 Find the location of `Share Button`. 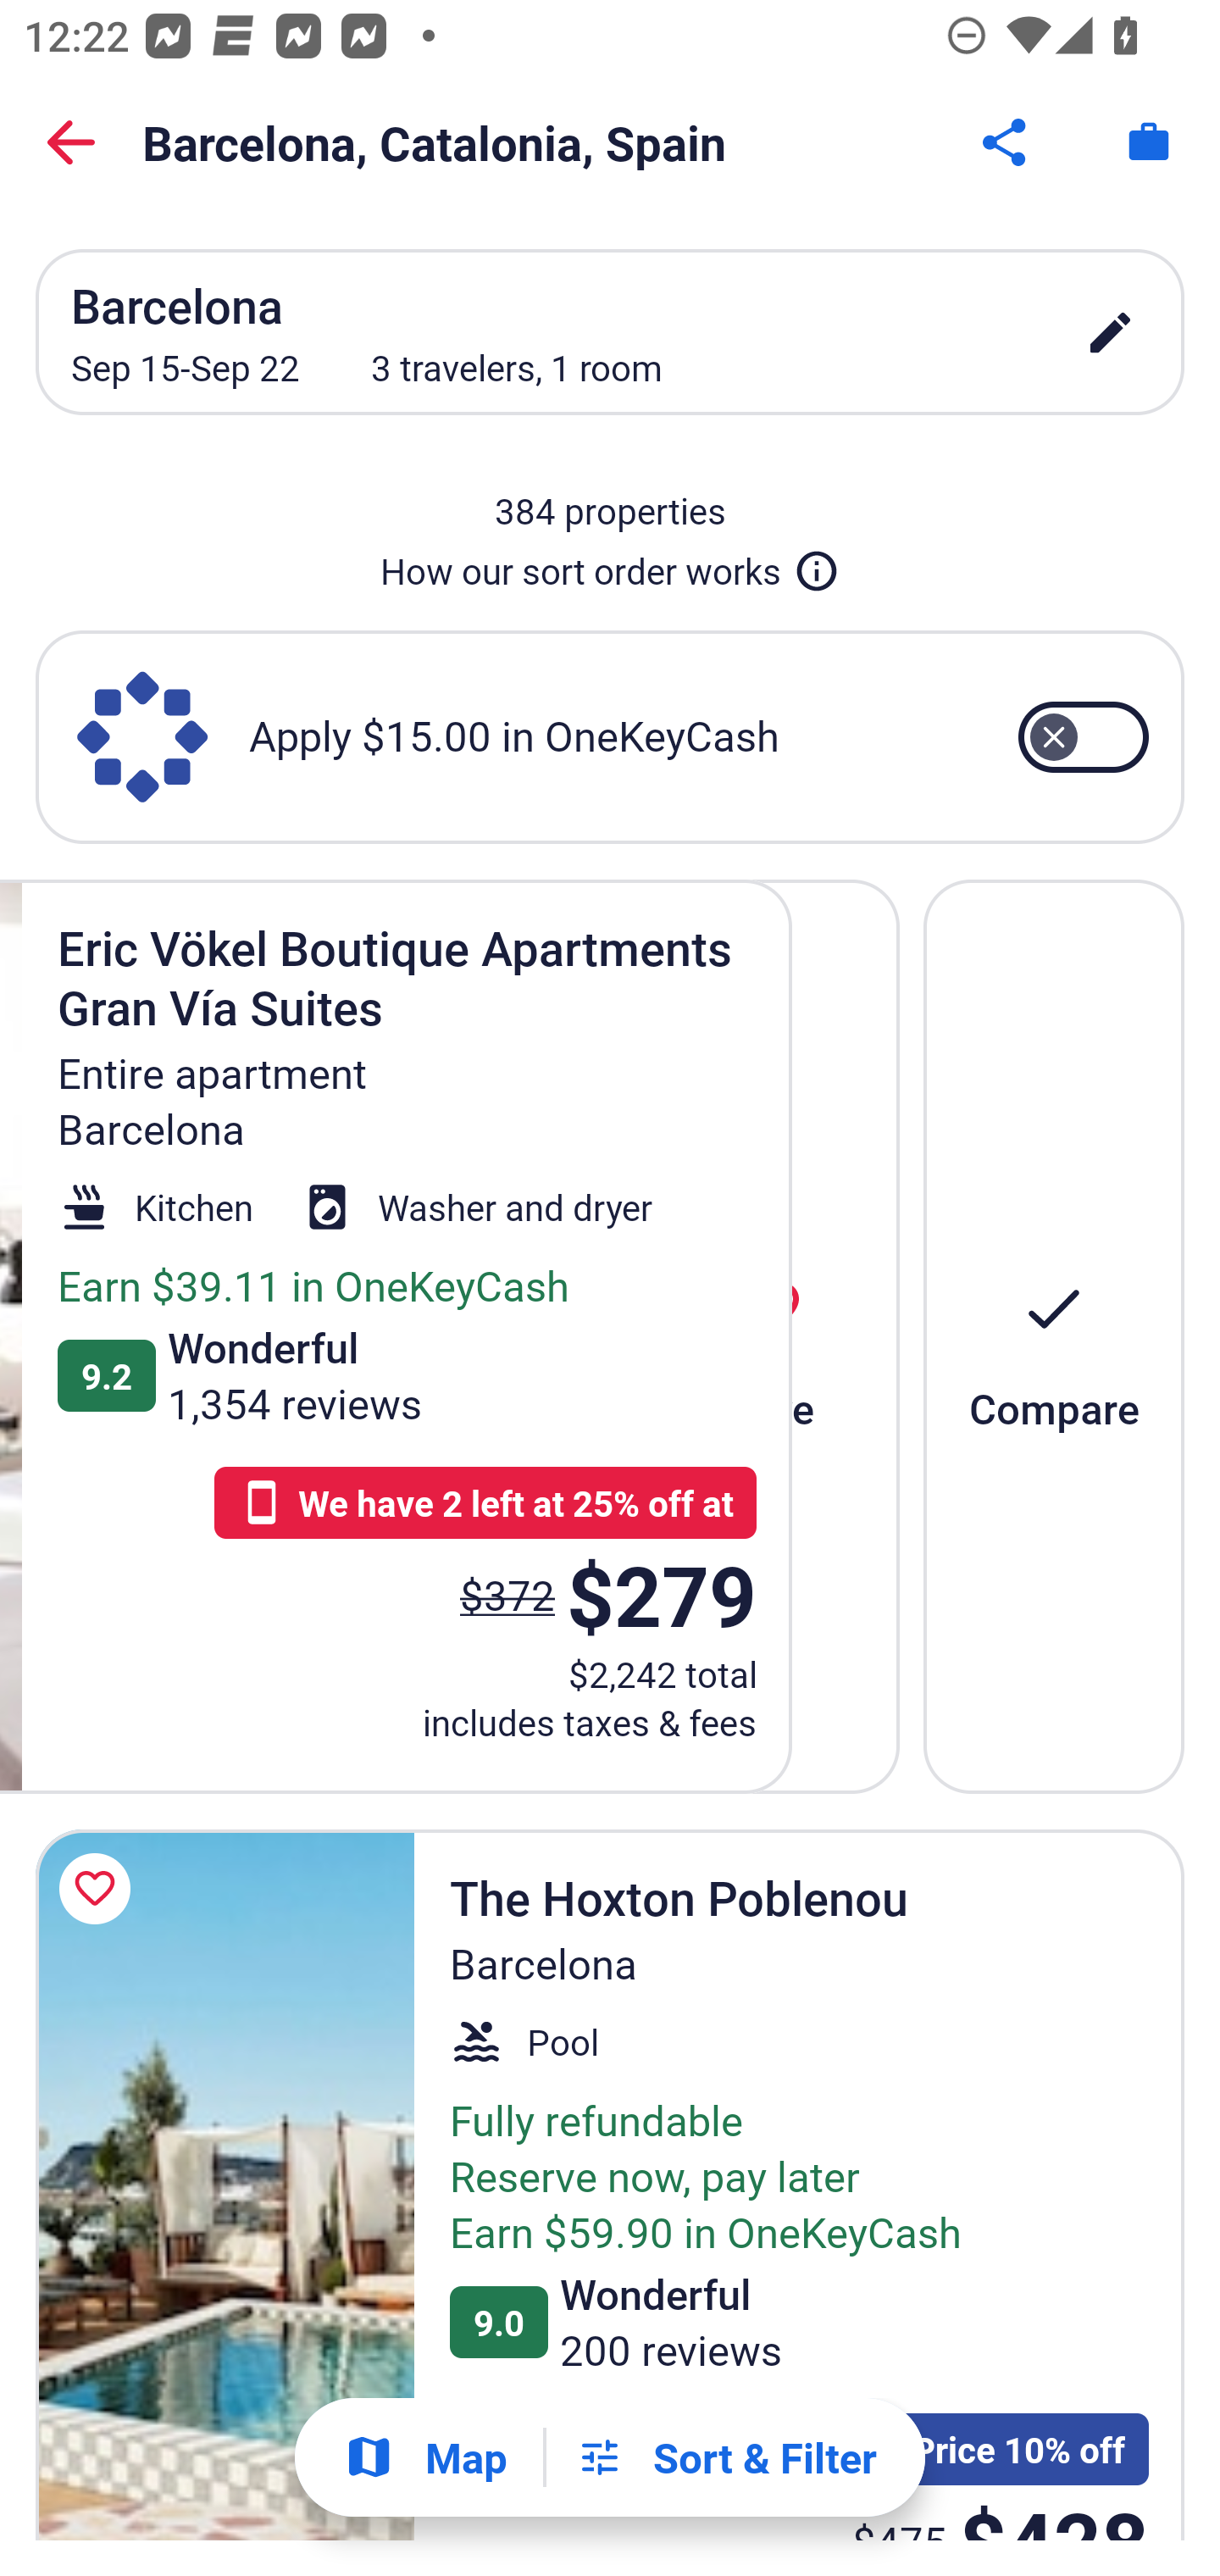

Share Button is located at coordinates (1006, 142).